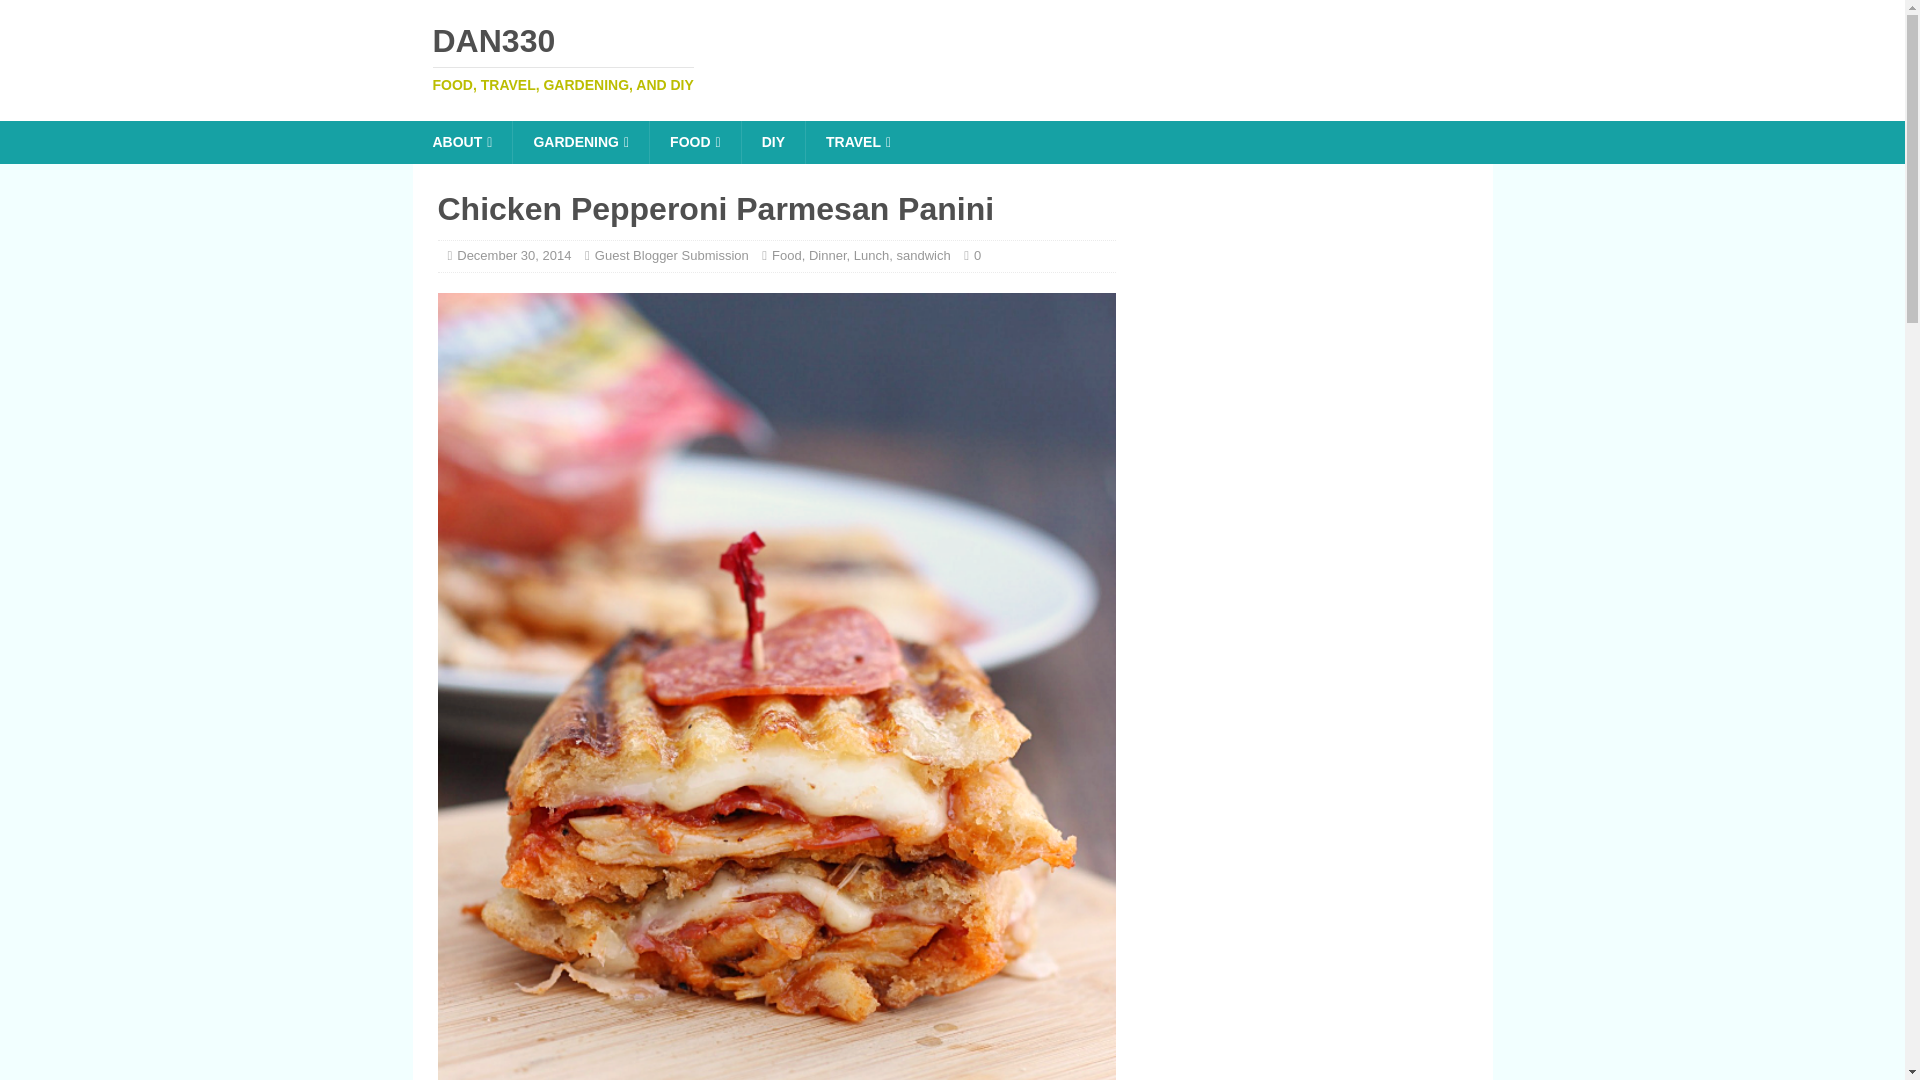 The height and width of the screenshot is (1080, 1920). I want to click on FOOD, so click(694, 142).